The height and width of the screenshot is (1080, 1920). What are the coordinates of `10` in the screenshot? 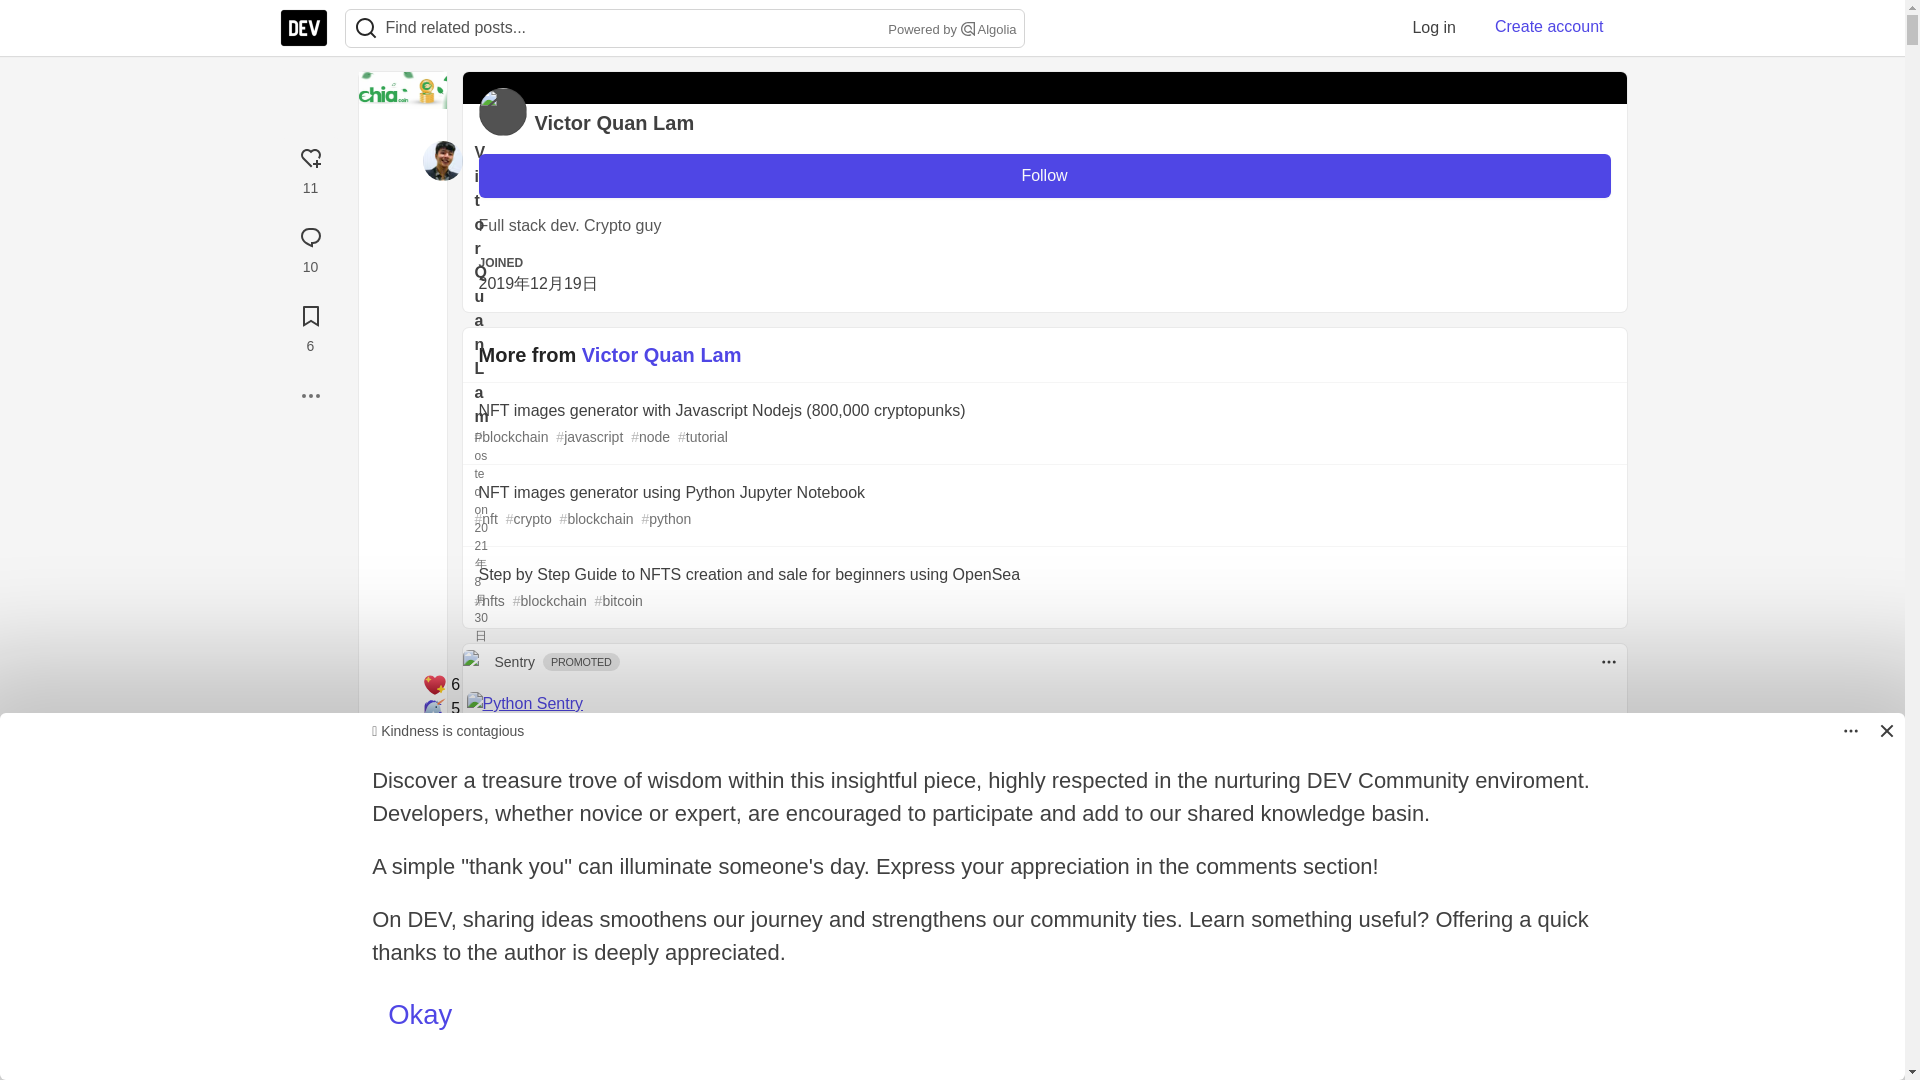 It's located at (310, 247).